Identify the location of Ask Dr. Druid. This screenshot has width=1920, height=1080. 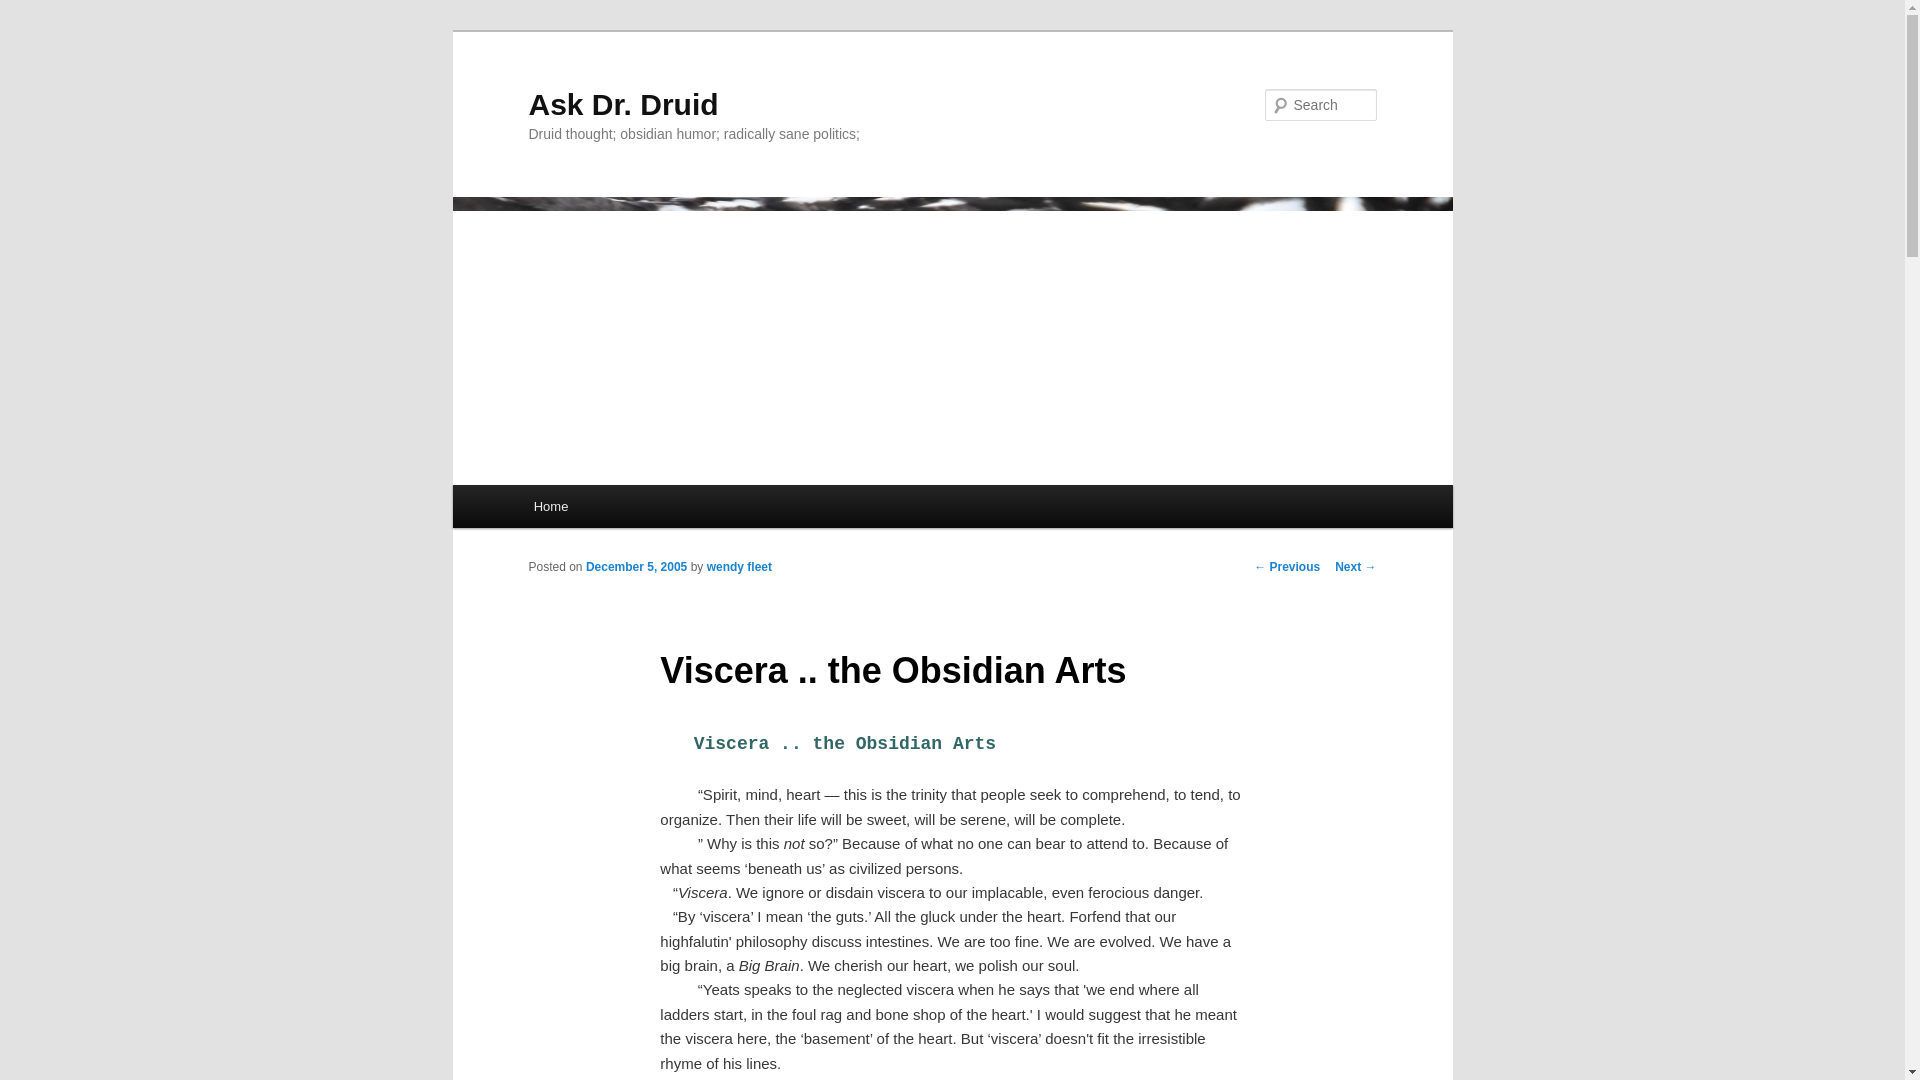
(623, 104).